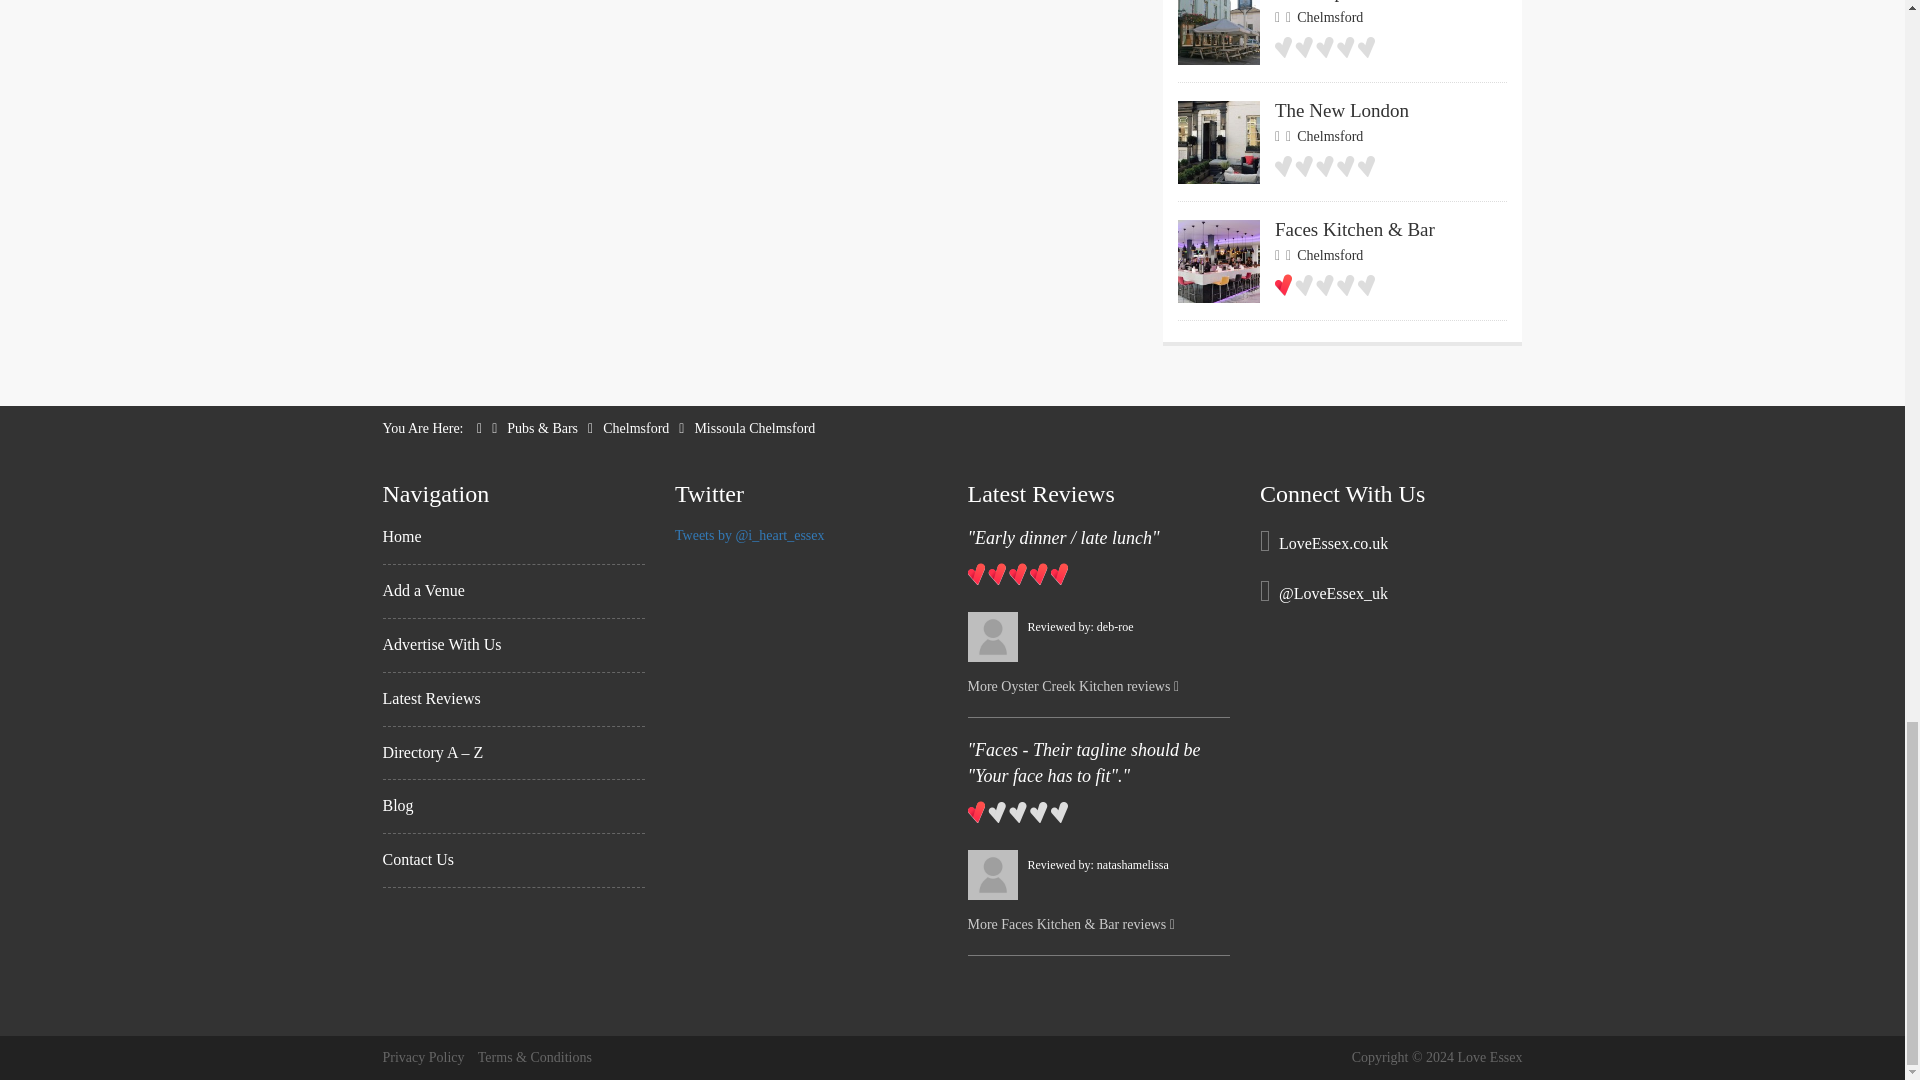 This screenshot has height=1080, width=1920. What do you see at coordinates (1342, 151) in the screenshot?
I see `Missoula Chelmsford` at bounding box center [1342, 151].